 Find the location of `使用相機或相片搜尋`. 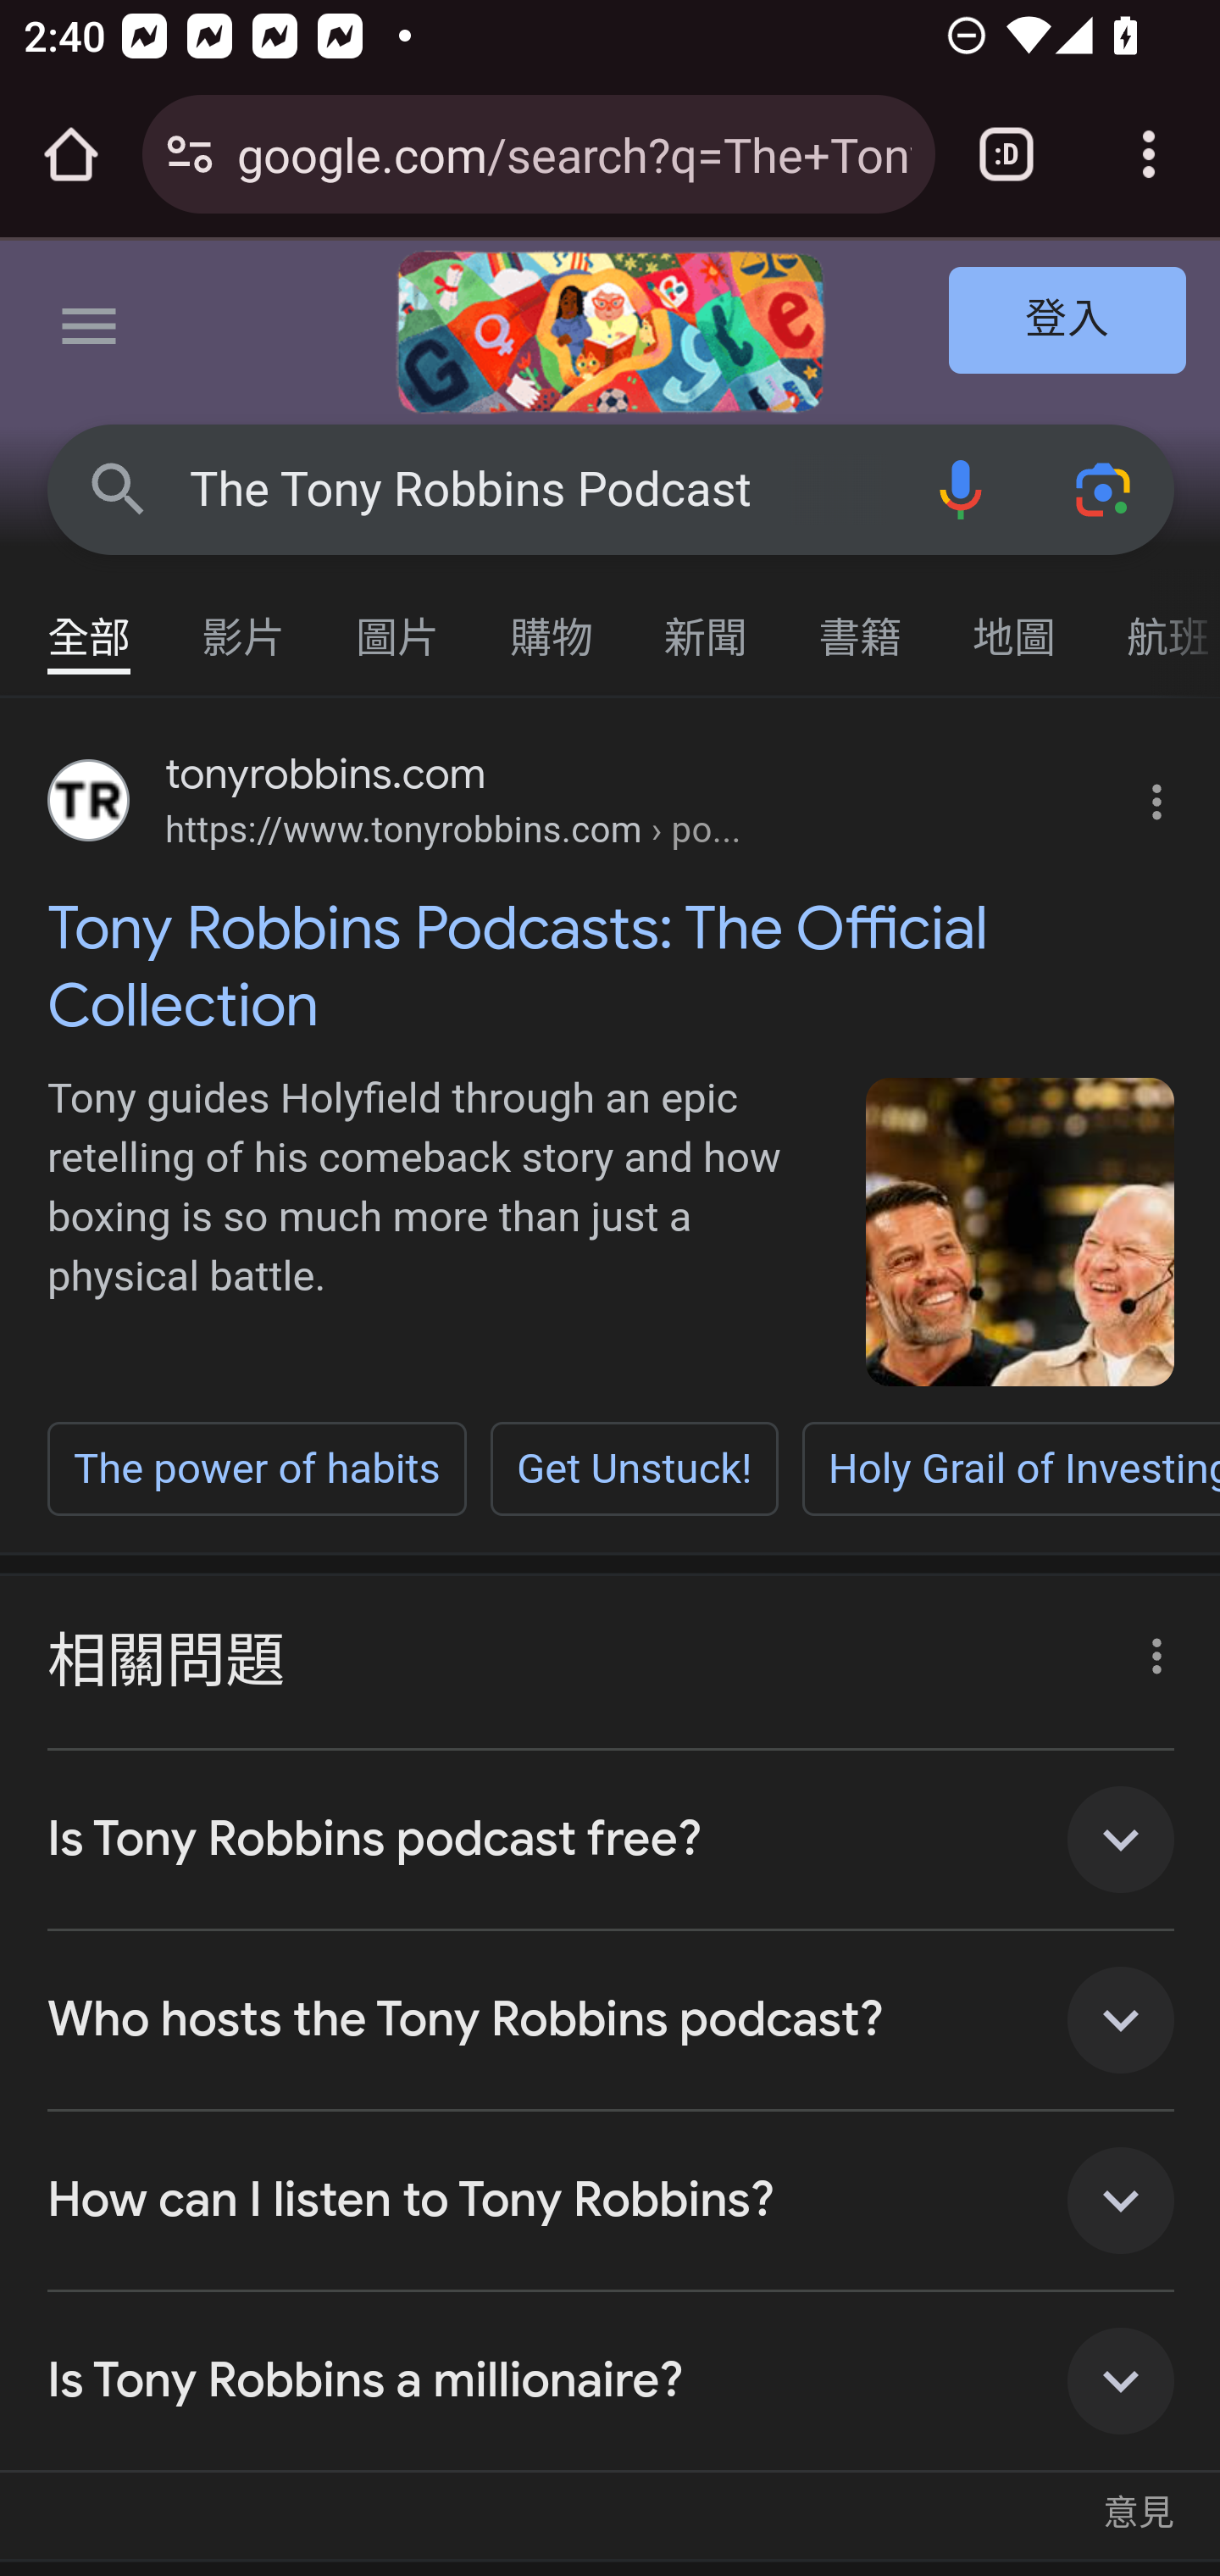

使用相機或相片搜尋 is located at coordinates (1105, 488).